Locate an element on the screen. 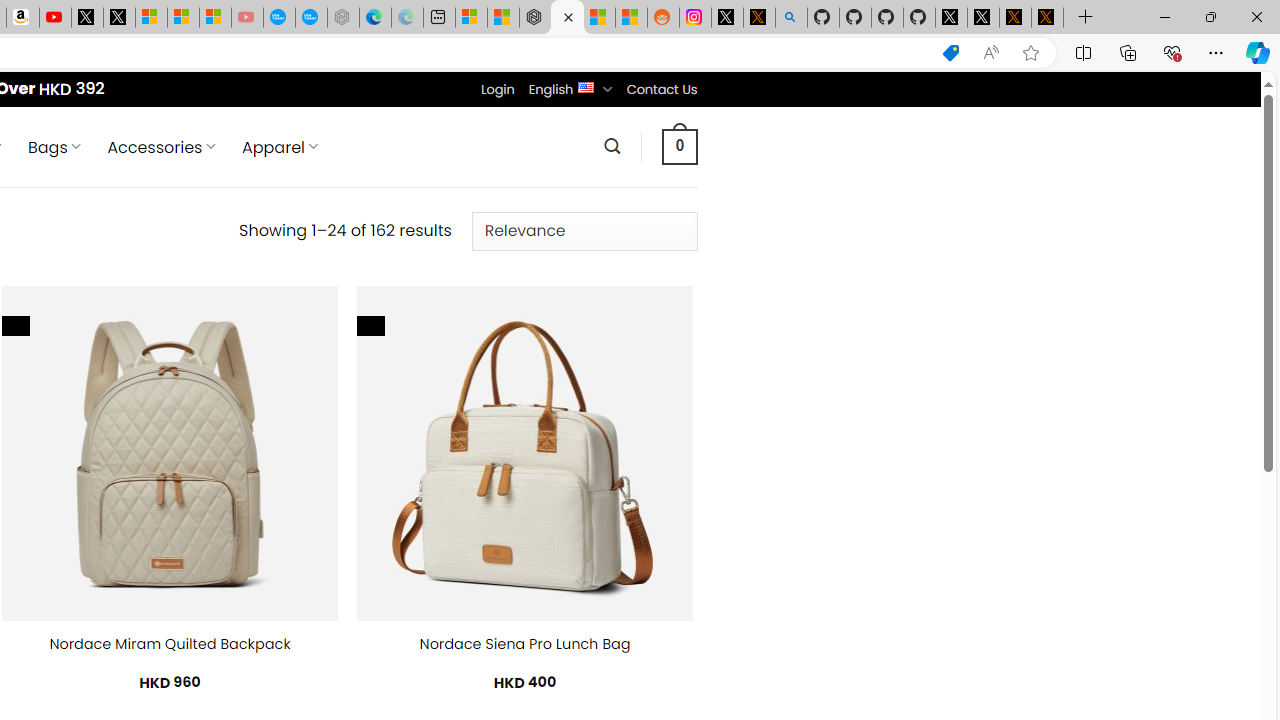  Profile / X is located at coordinates (950, 18).